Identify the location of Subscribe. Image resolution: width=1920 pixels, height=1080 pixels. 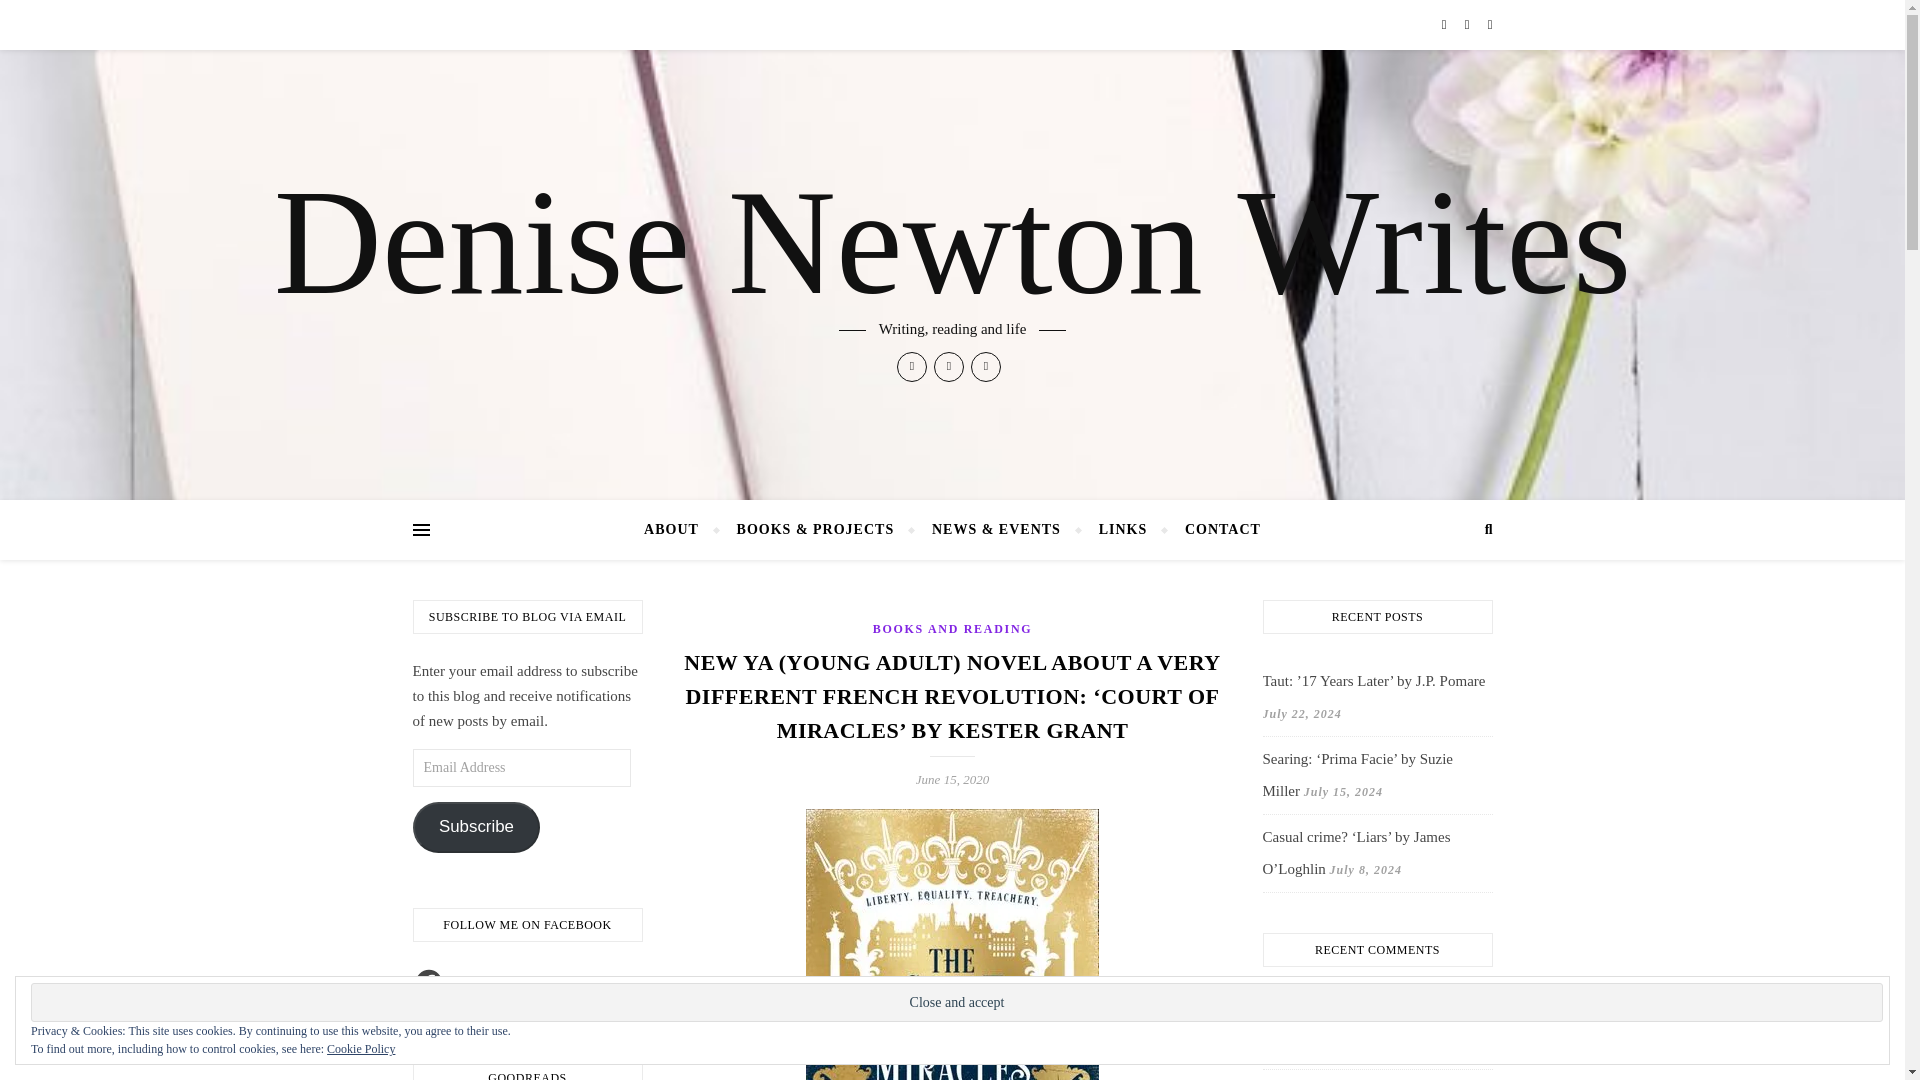
(476, 828).